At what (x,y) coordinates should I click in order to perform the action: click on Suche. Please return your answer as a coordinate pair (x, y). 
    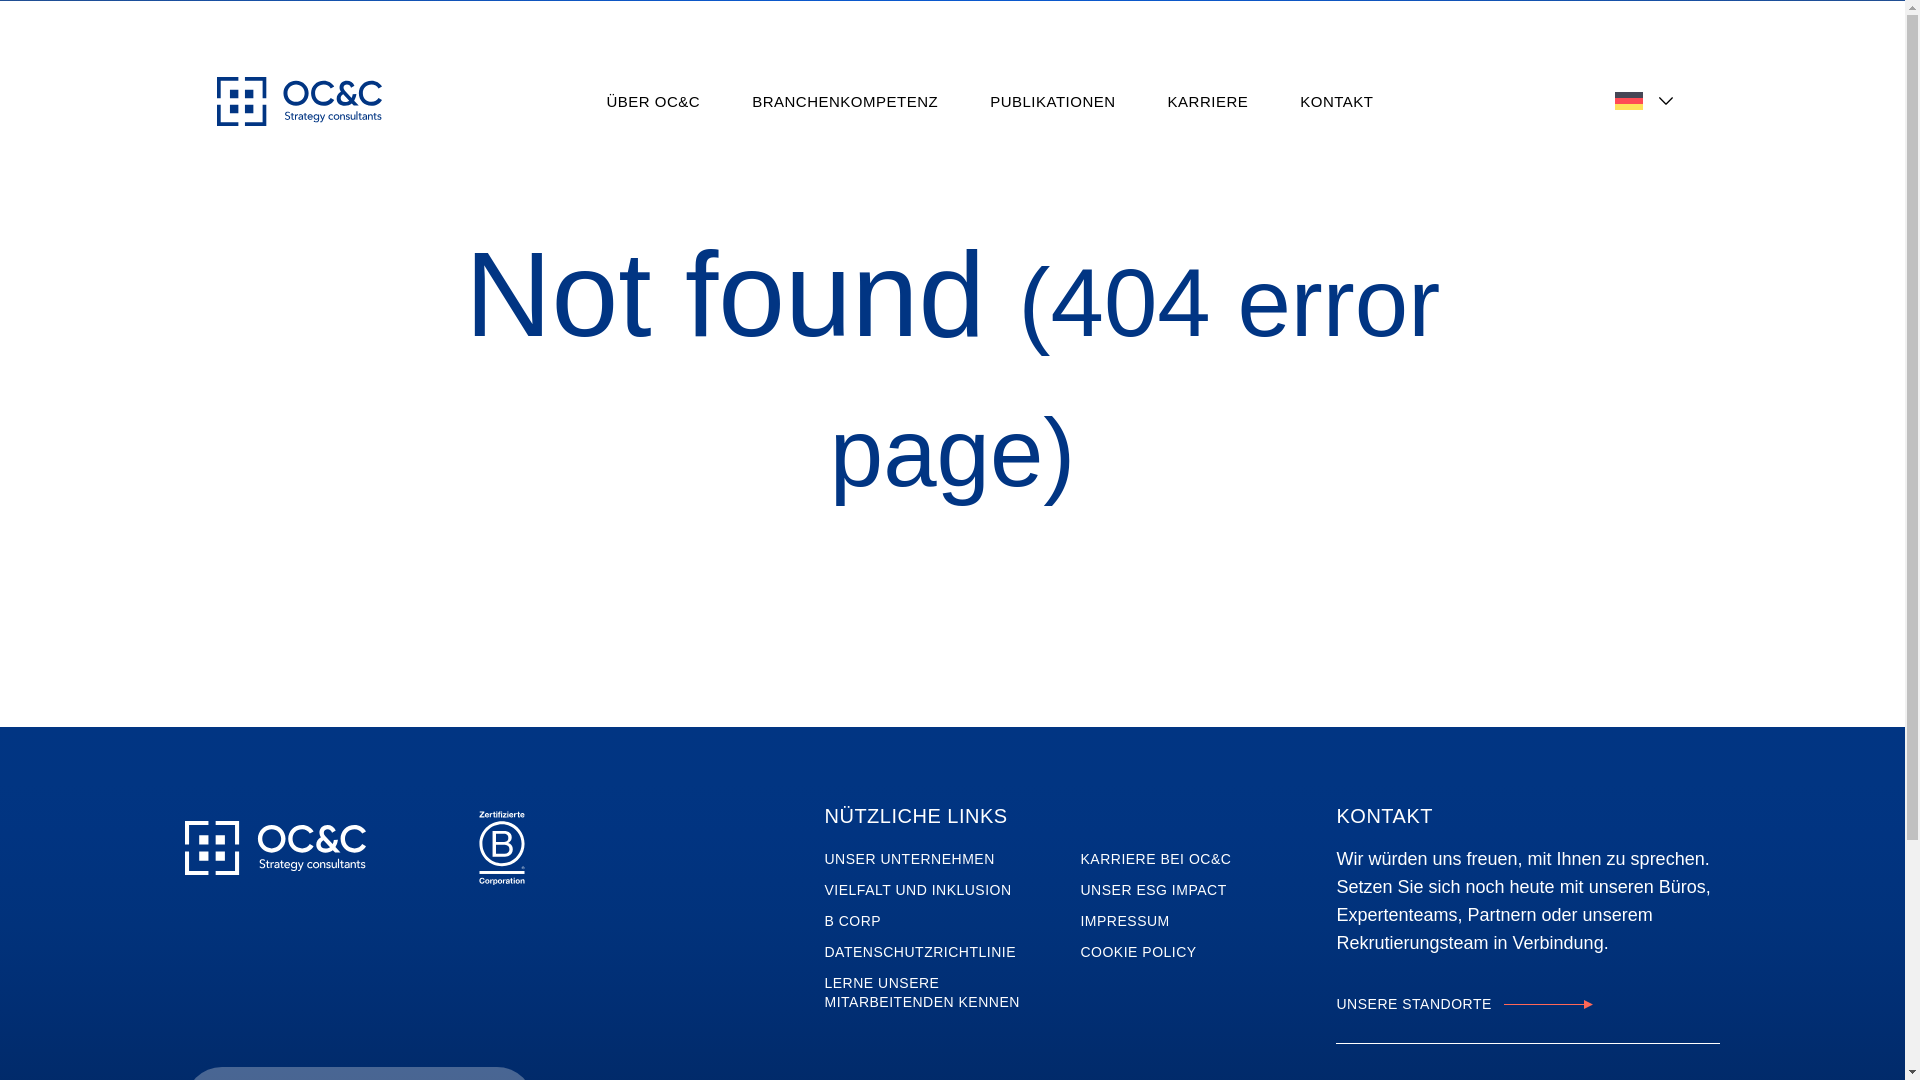
    Looking at the image, I should click on (485, 1074).